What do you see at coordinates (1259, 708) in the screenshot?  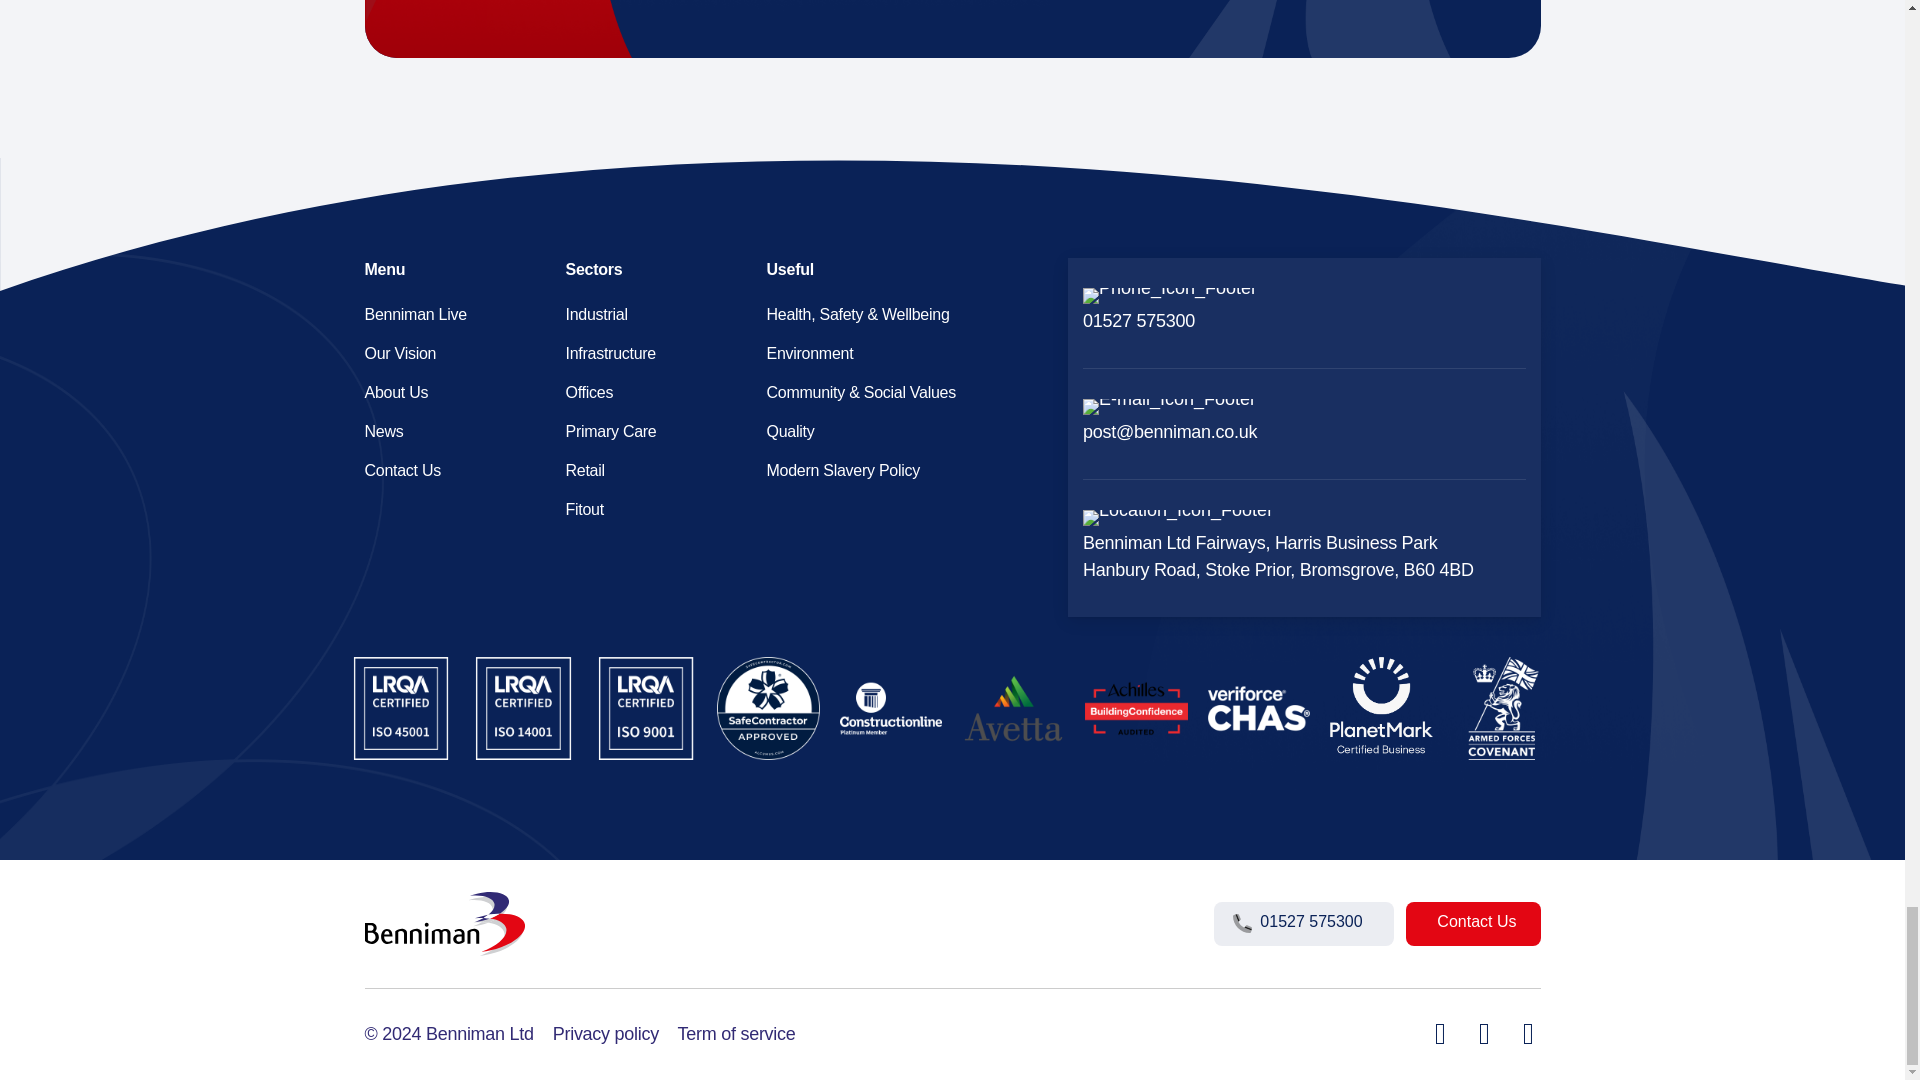 I see `chas white` at bounding box center [1259, 708].